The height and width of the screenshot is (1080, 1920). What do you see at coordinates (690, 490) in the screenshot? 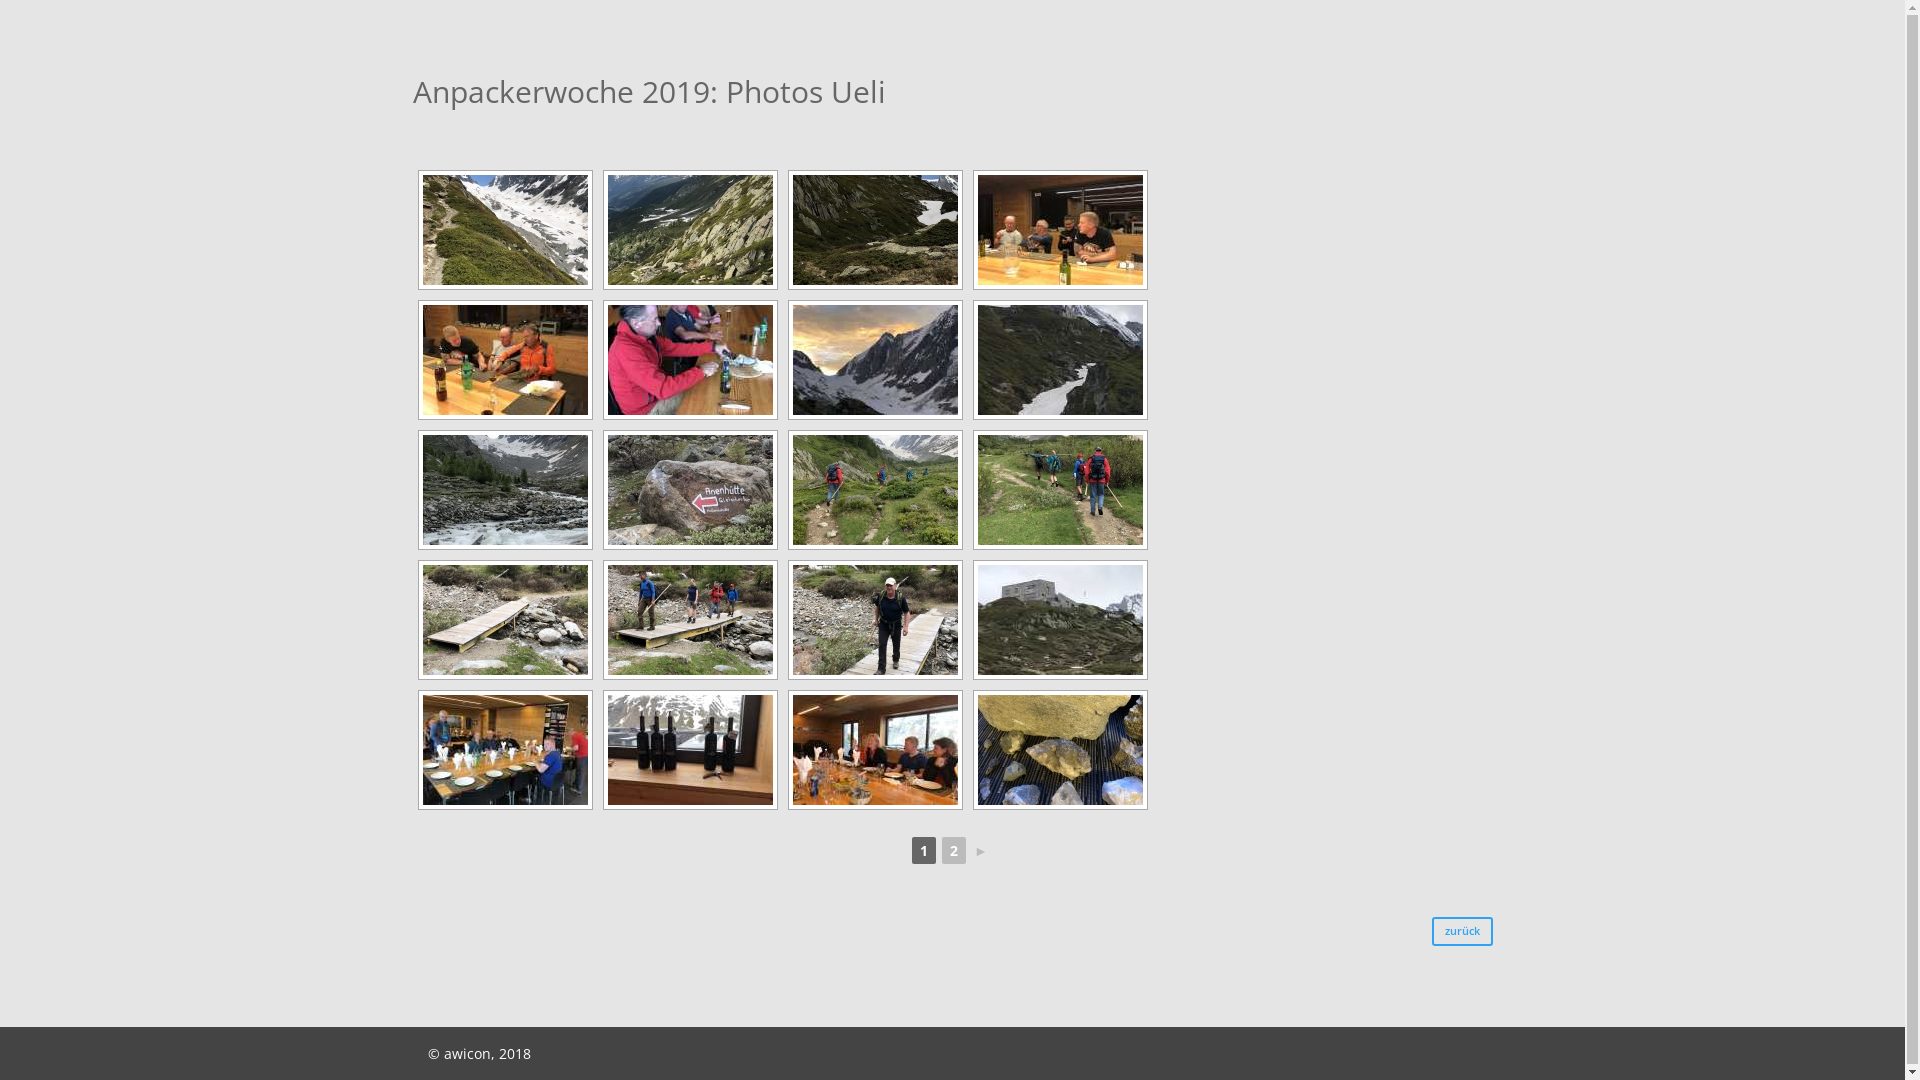
I see `IMG_3348-min` at bounding box center [690, 490].